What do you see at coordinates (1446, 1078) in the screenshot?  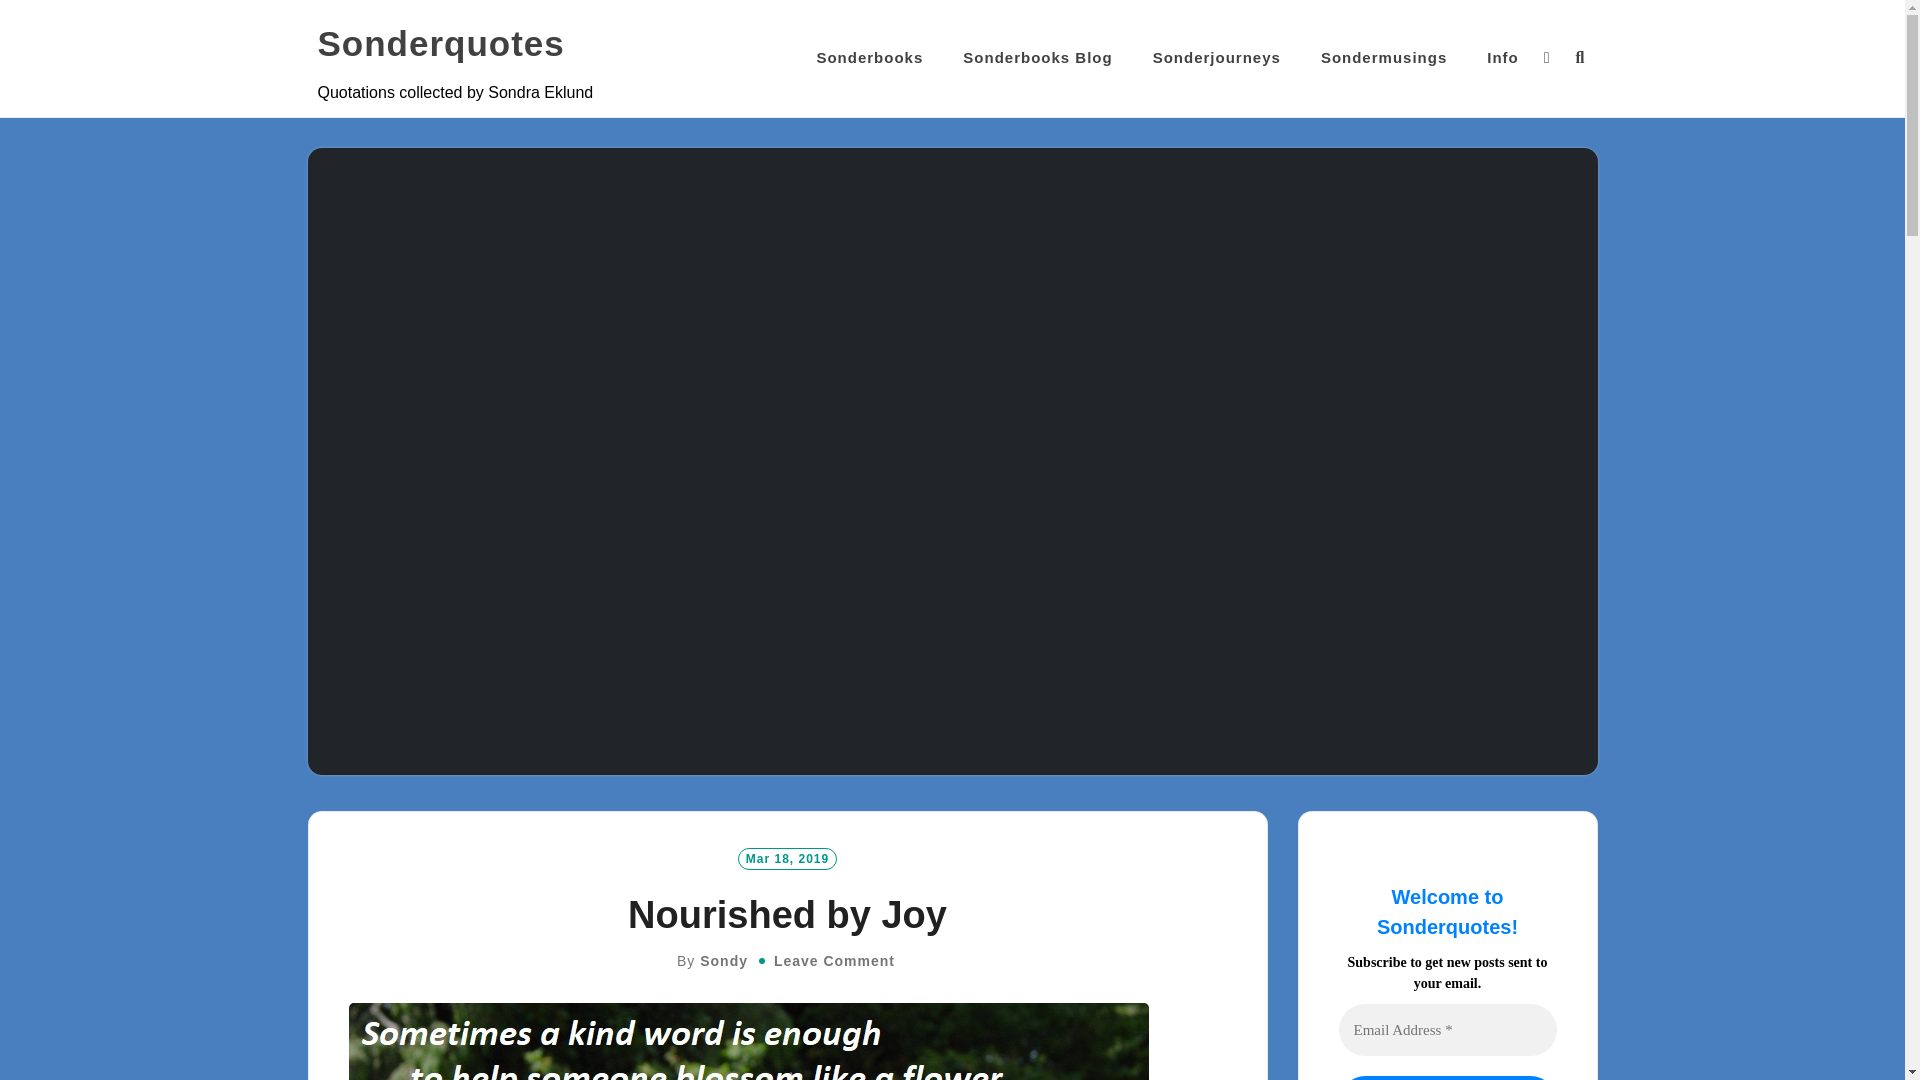 I see `Subscribe` at bounding box center [1446, 1078].